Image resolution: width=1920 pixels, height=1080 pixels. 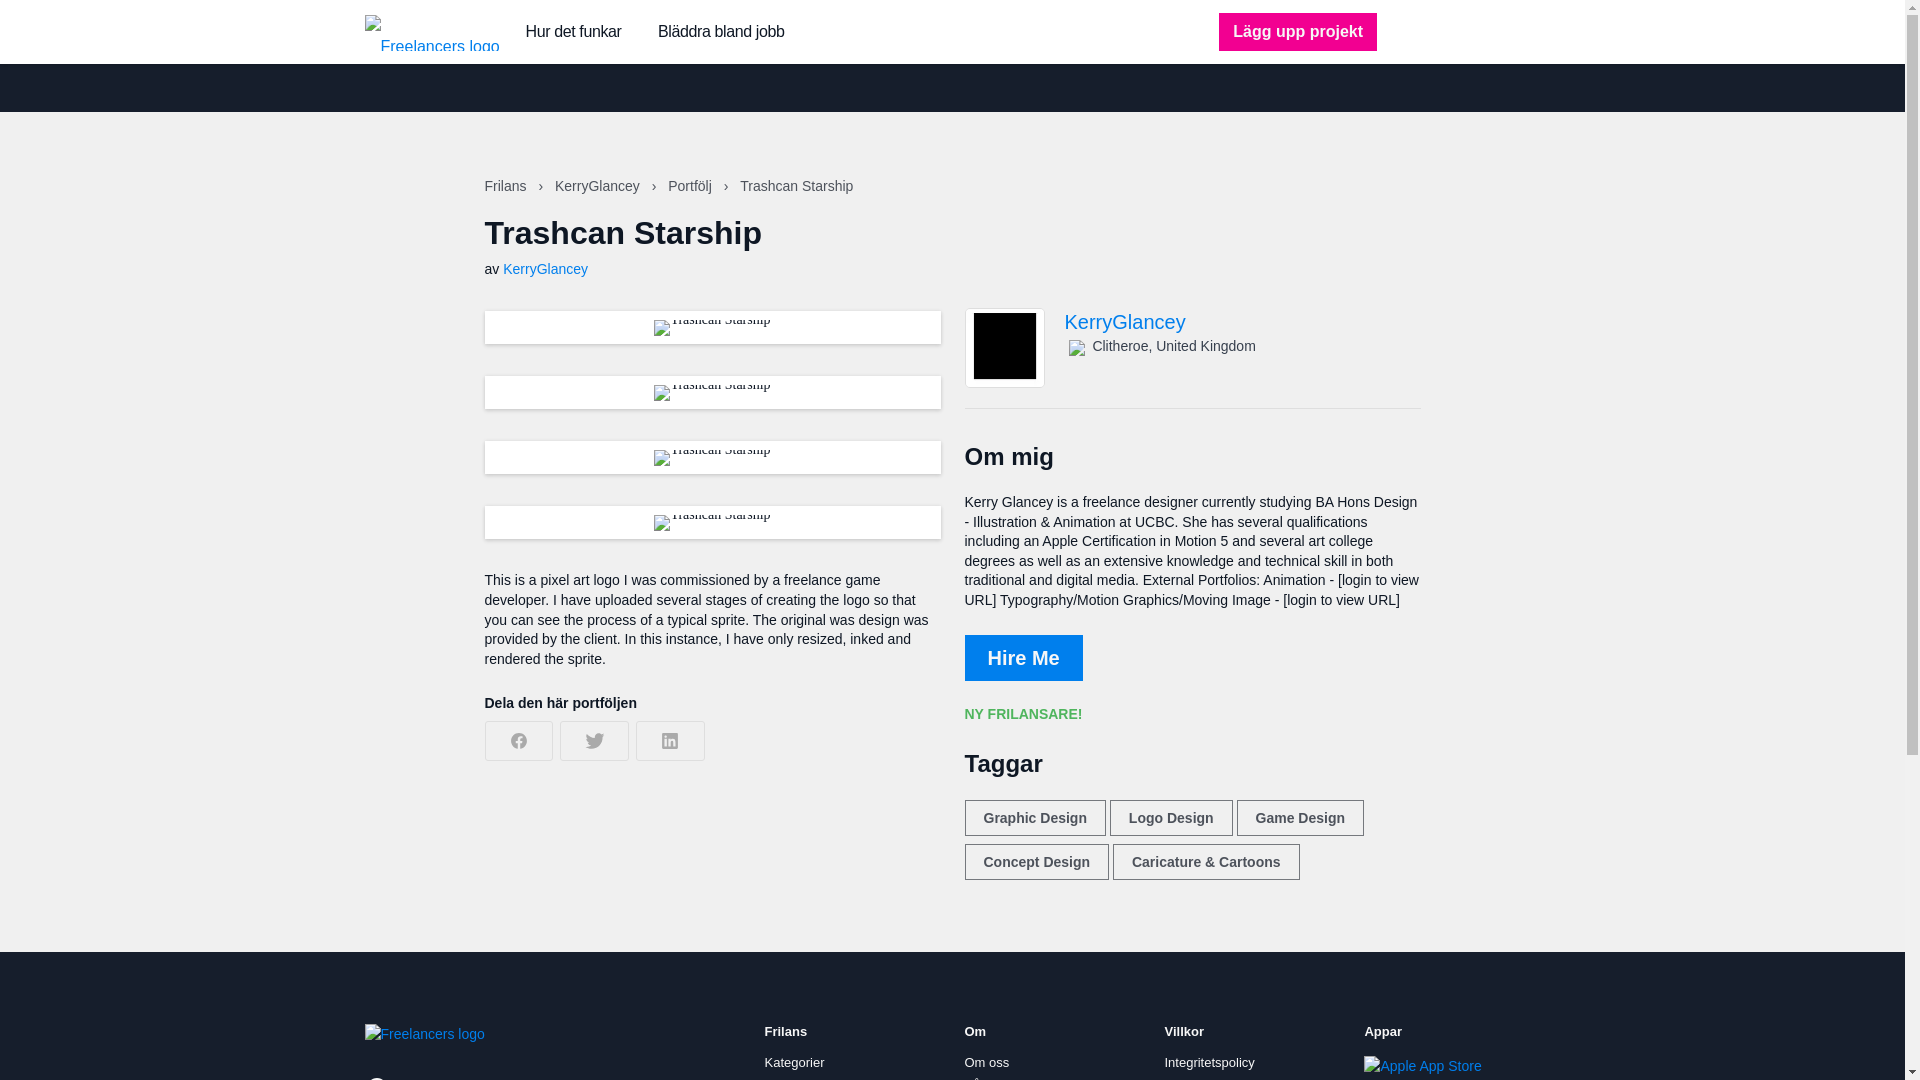 I want to click on KerryGlancey, so click(x=598, y=186).